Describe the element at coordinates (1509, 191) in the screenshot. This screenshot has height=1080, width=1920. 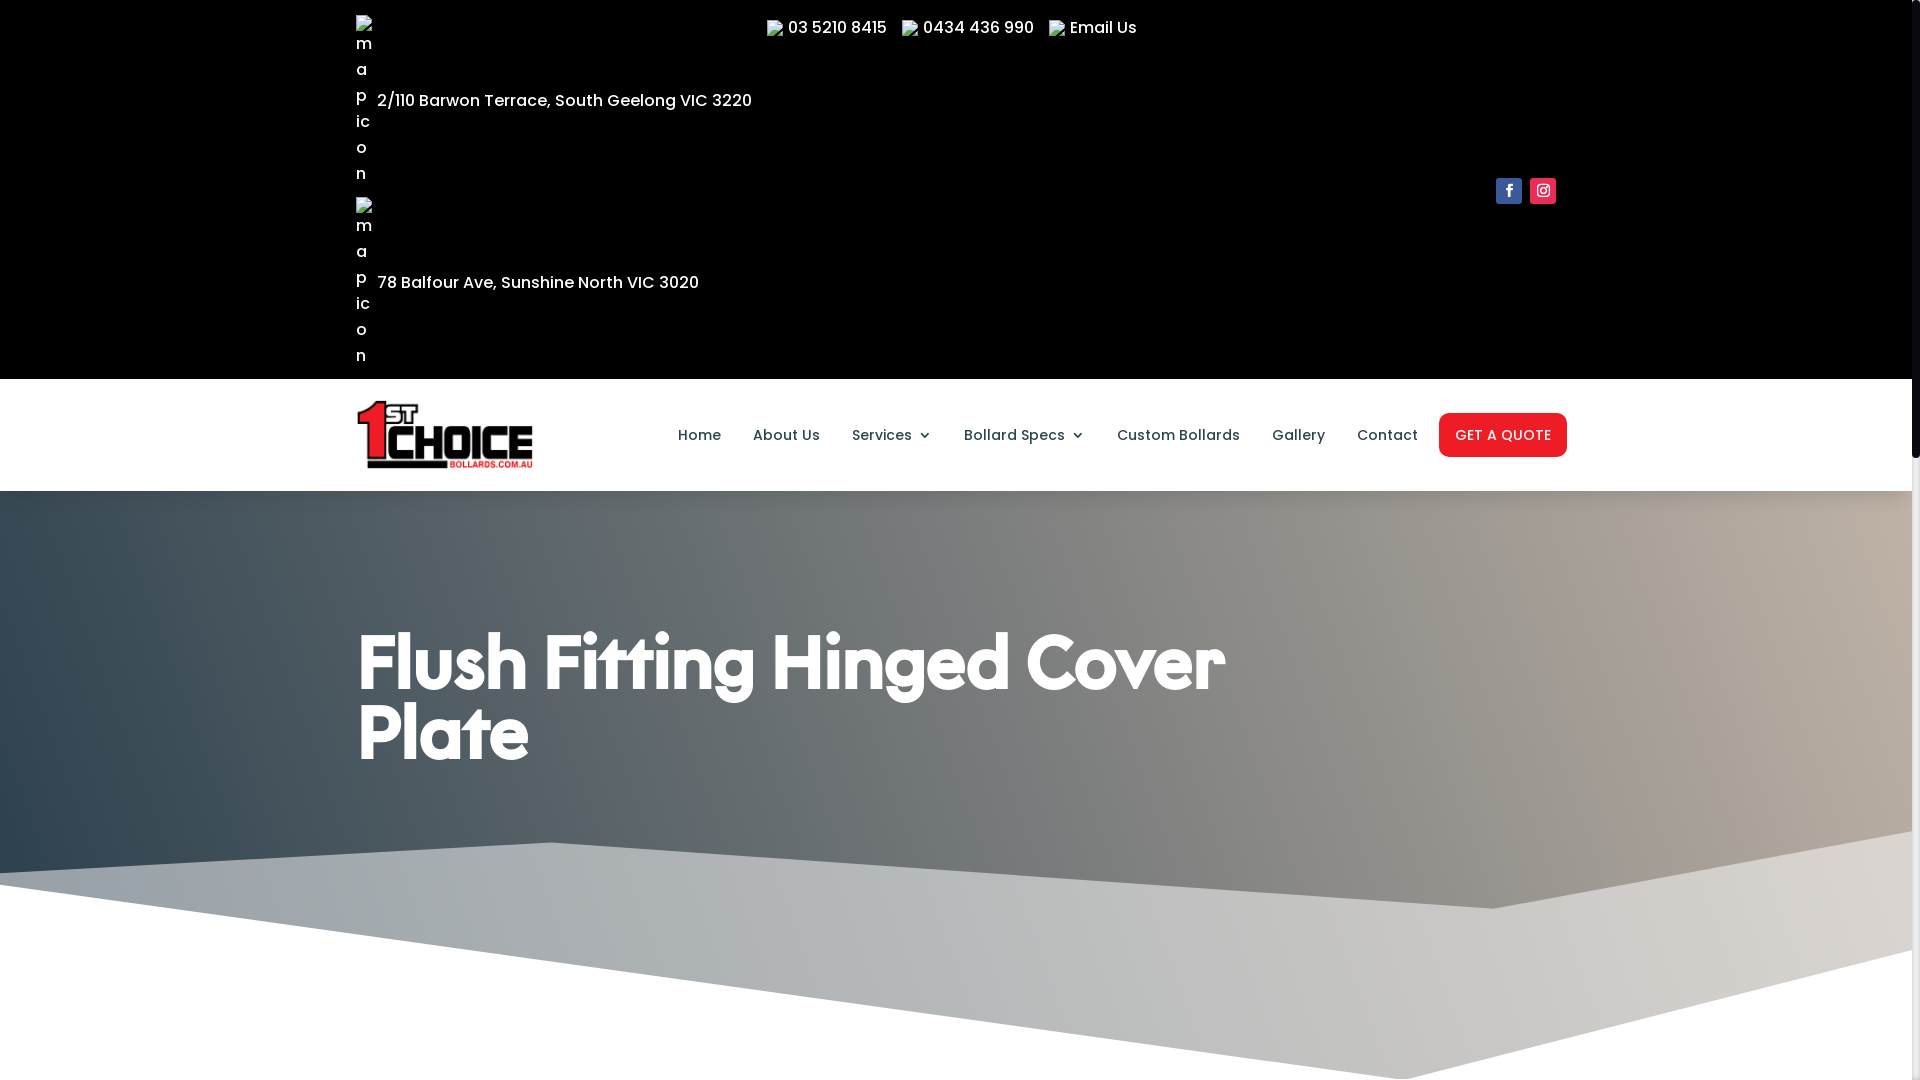
I see `Follow on Facebook` at that location.